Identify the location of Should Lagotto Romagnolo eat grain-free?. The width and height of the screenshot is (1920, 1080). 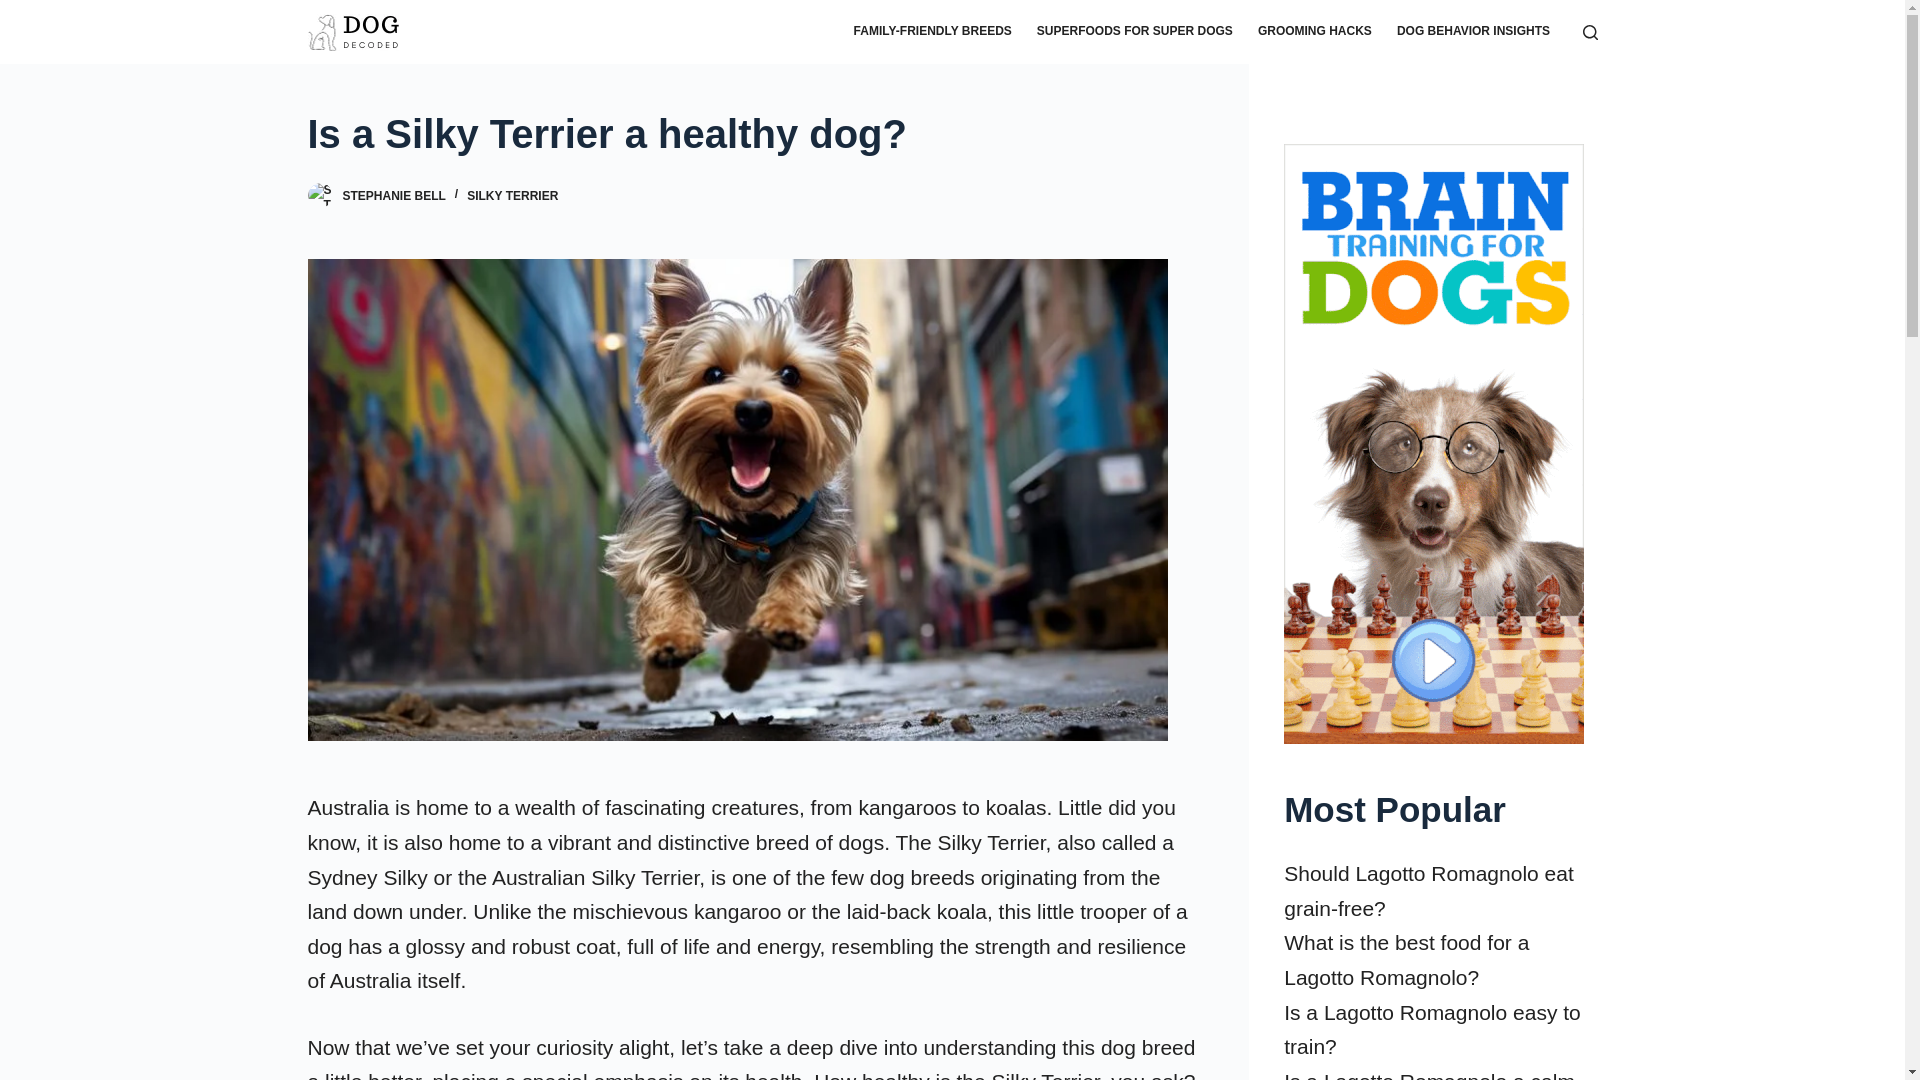
(1429, 890).